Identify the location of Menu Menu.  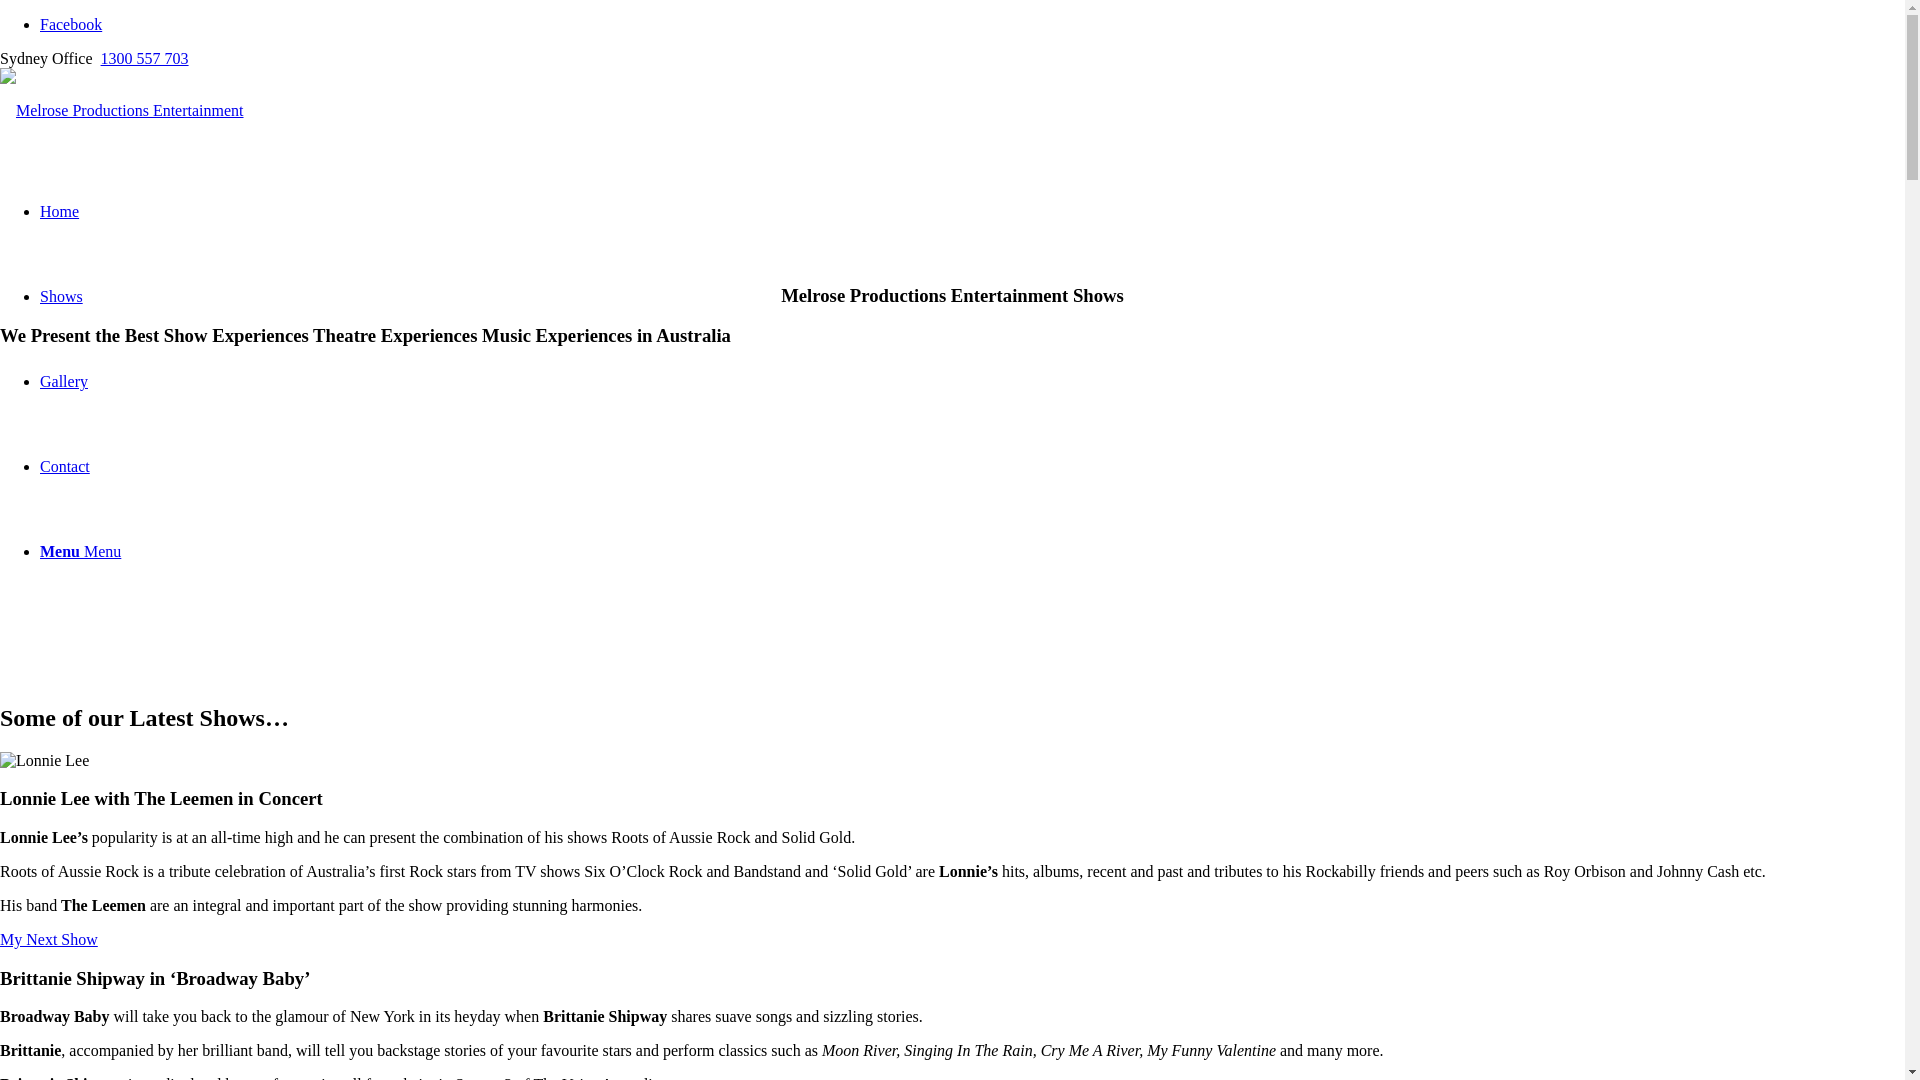
(80, 552).